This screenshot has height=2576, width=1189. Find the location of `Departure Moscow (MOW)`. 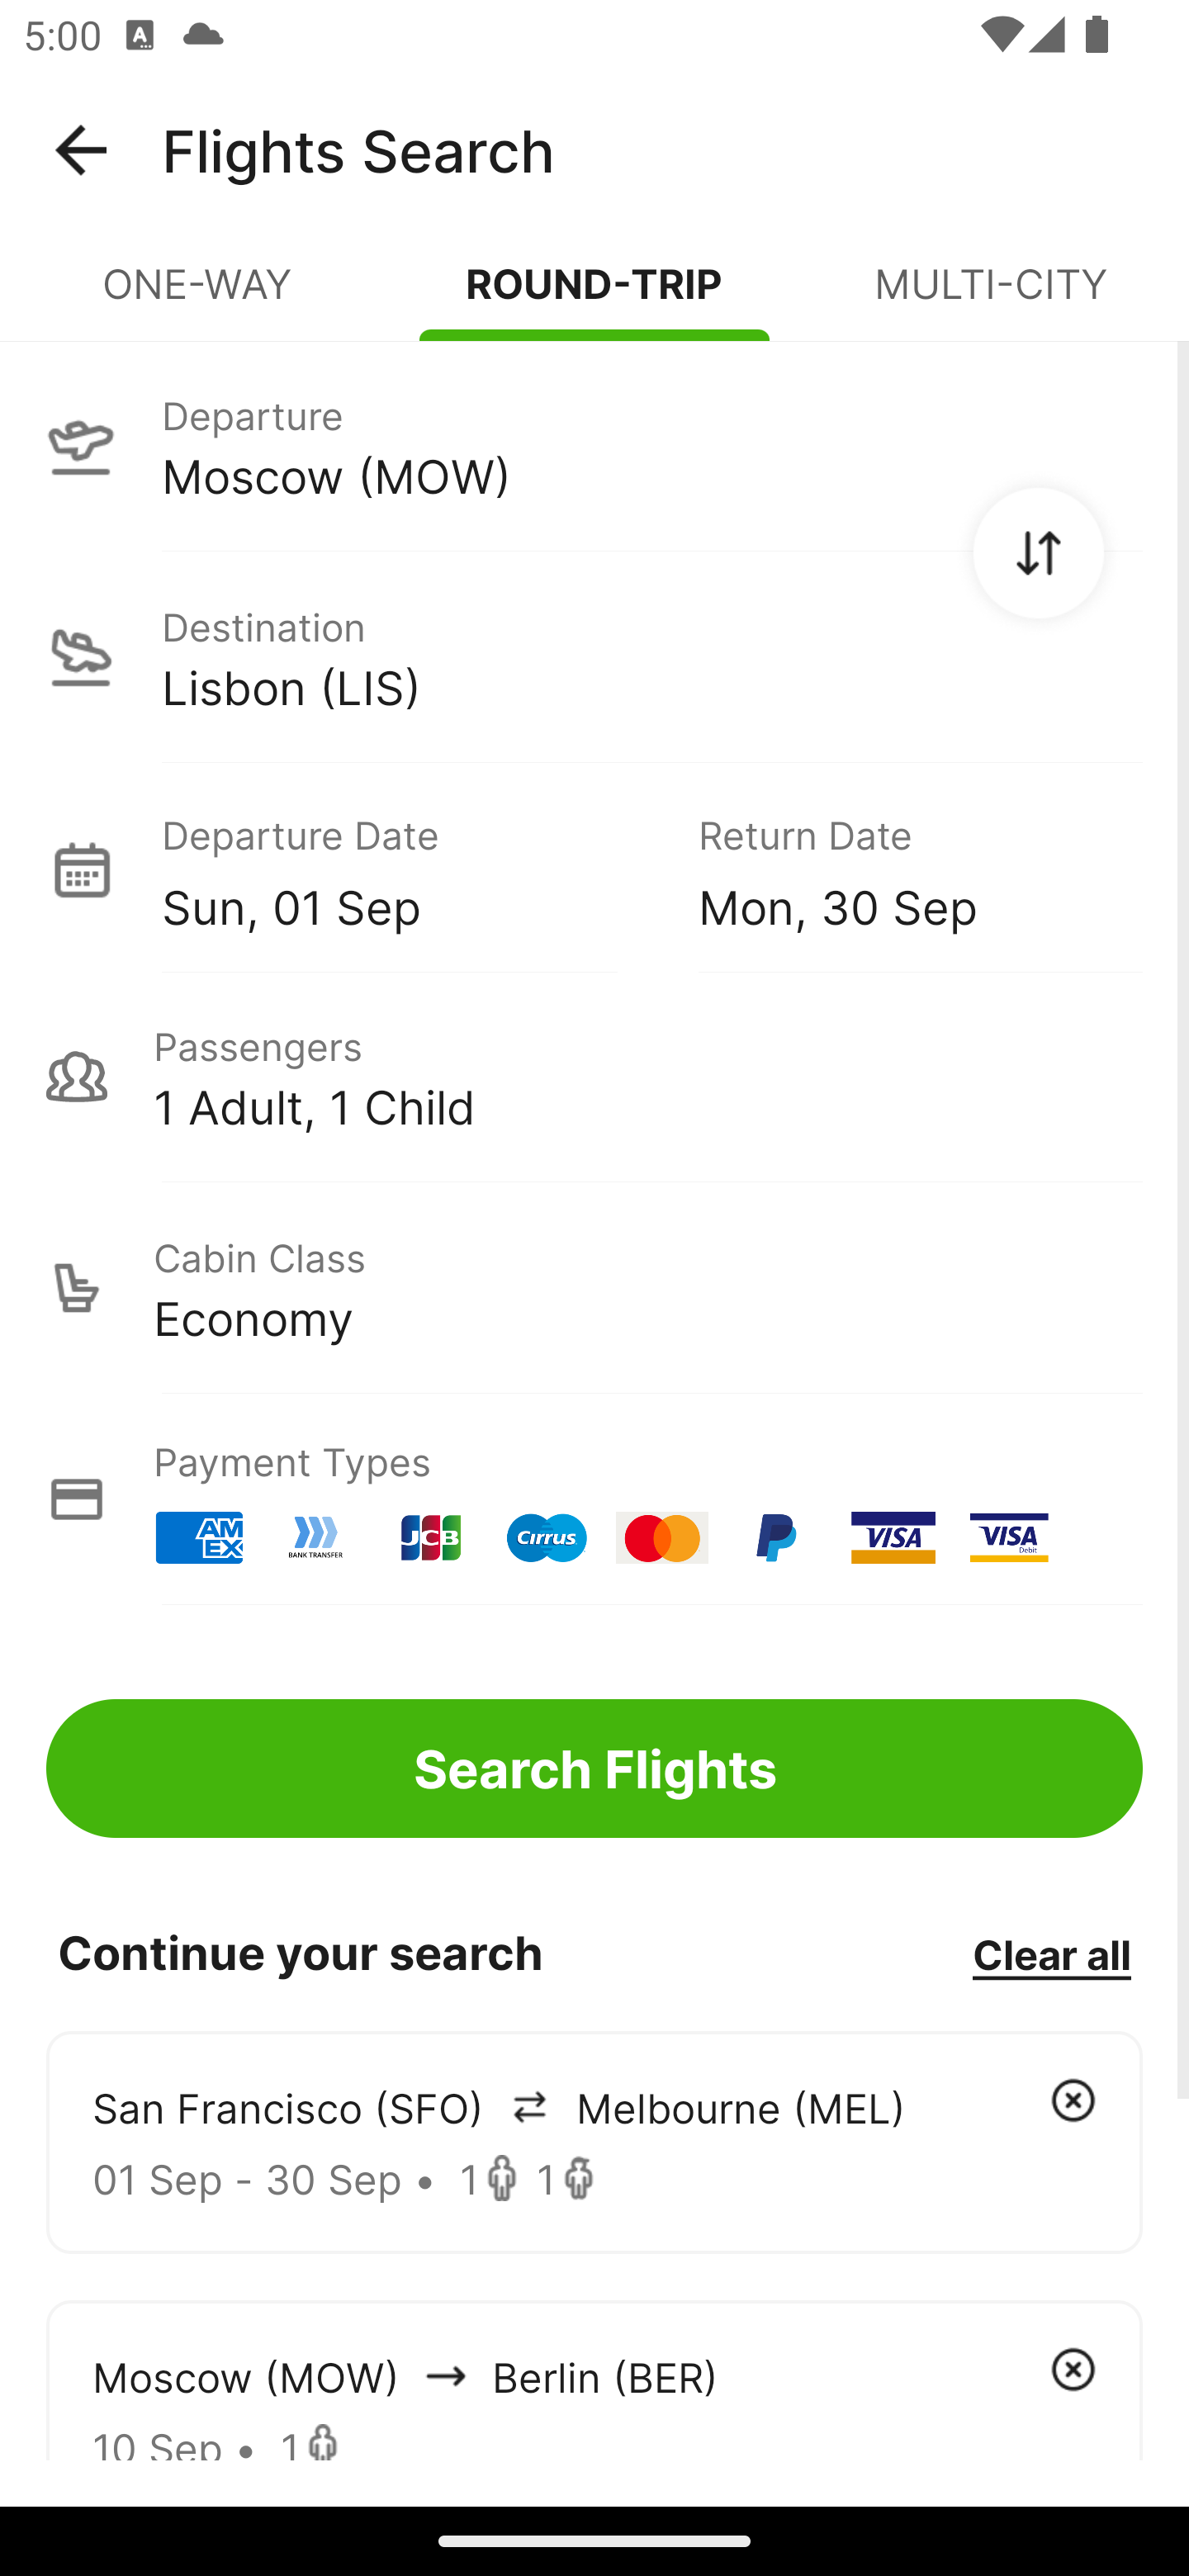

Departure Moscow (MOW) is located at coordinates (594, 445).